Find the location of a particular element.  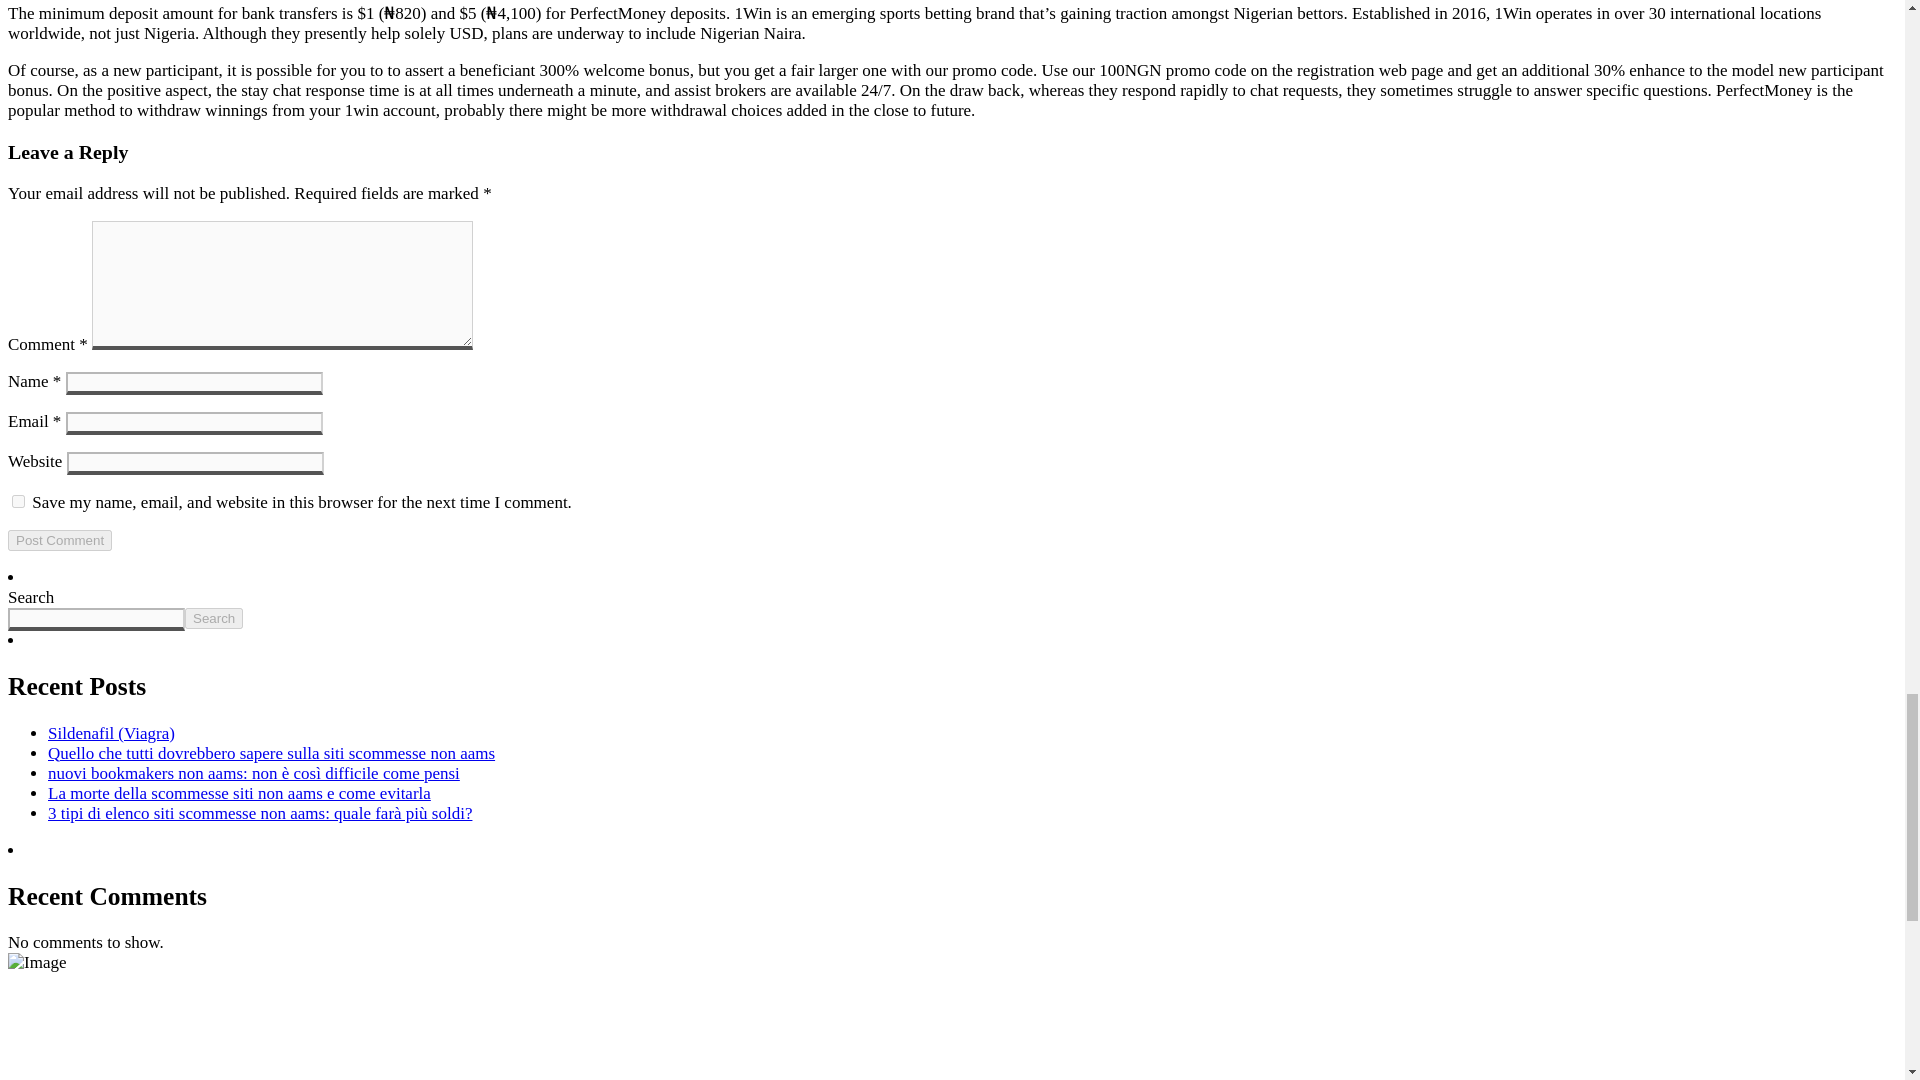

Post Comment is located at coordinates (59, 540).